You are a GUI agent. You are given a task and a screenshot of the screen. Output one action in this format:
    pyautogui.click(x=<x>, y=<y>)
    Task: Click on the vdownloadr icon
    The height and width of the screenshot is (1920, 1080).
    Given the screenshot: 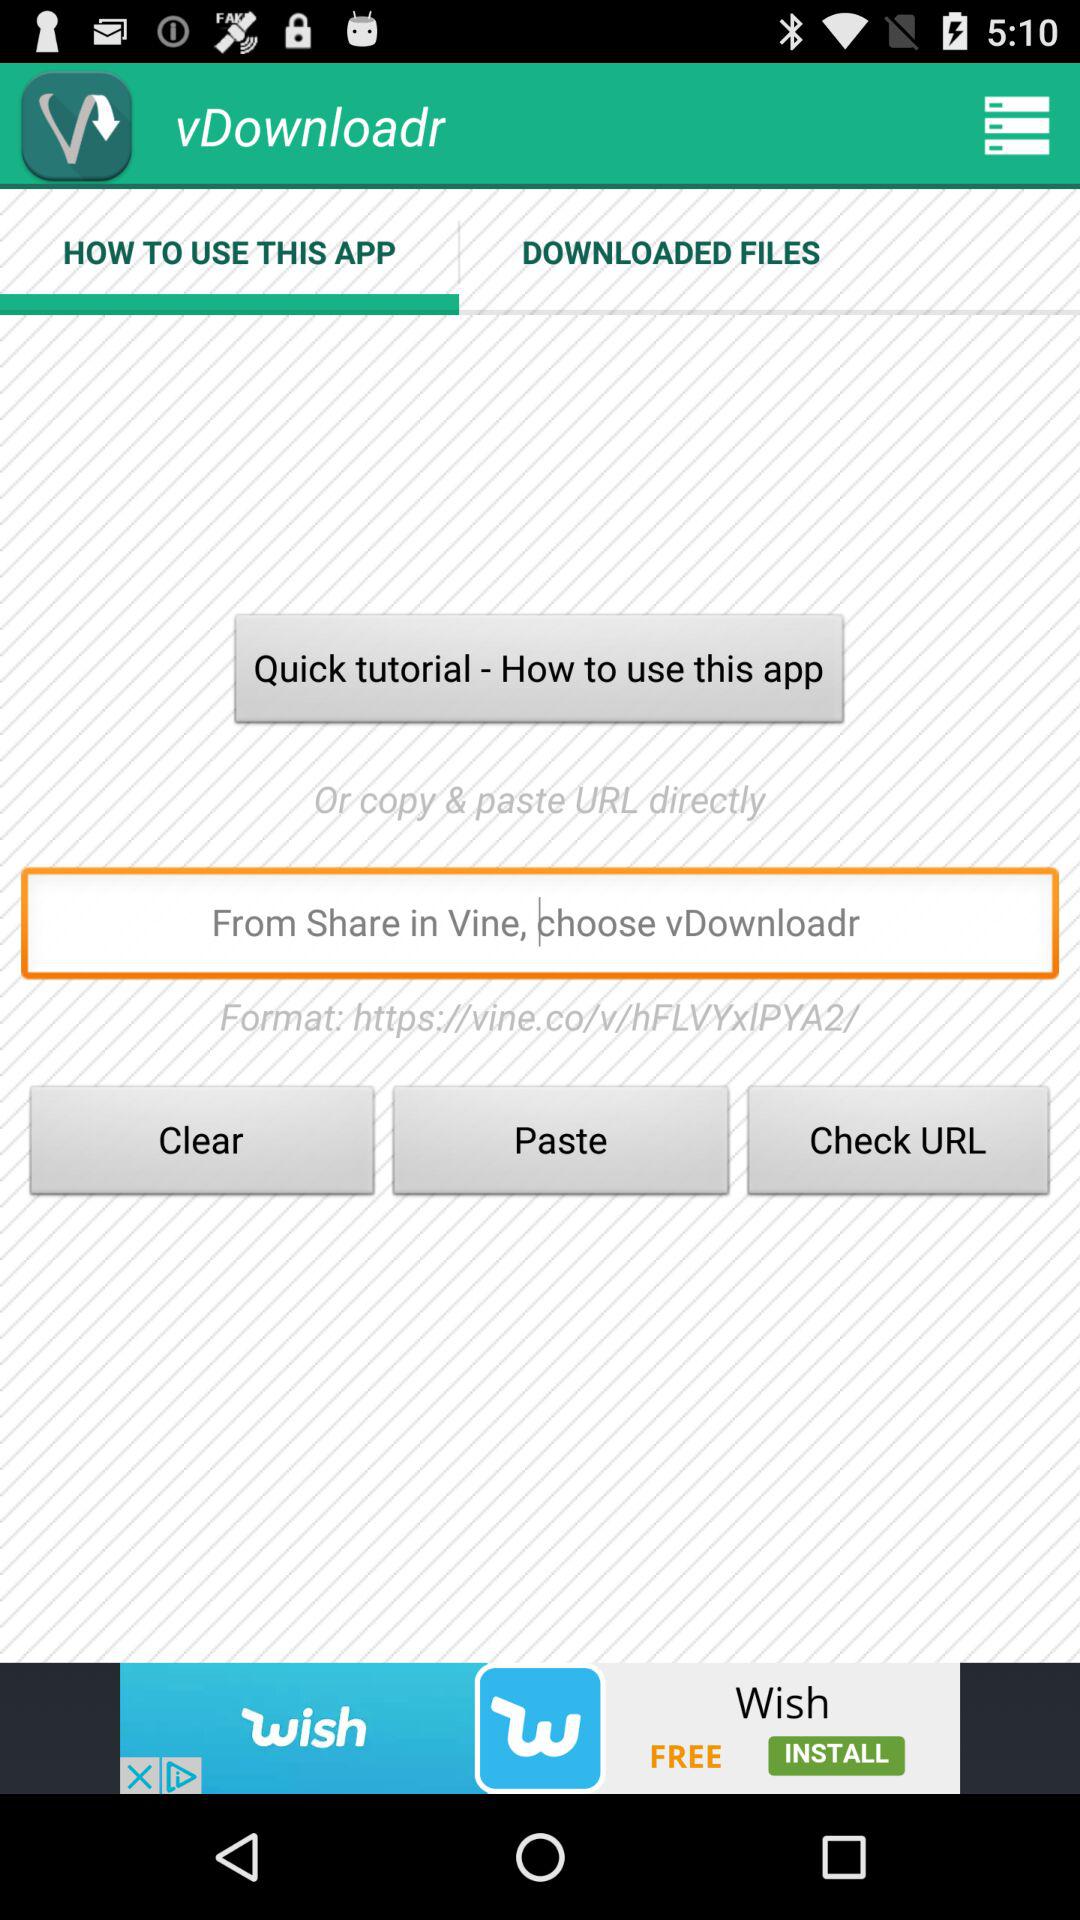 What is the action you would take?
    pyautogui.click(x=76, y=126)
    